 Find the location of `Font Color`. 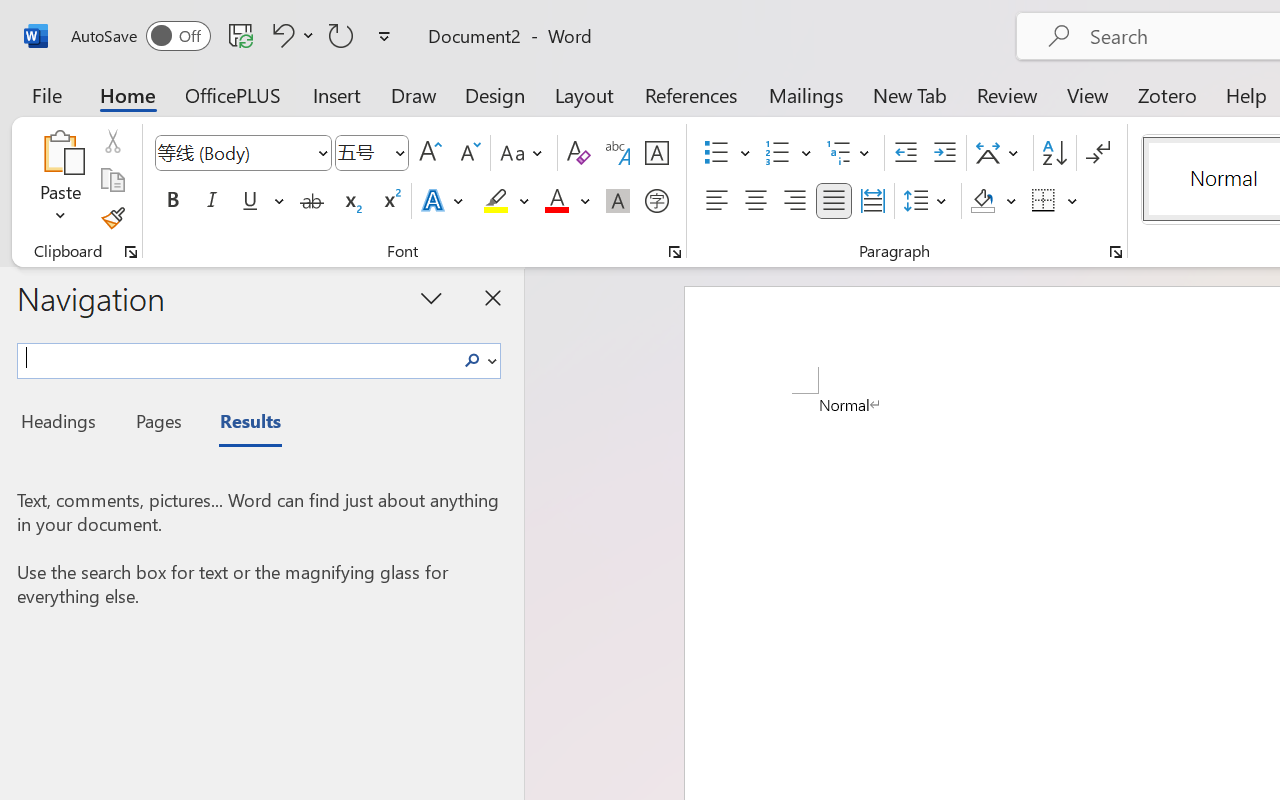

Font Color is located at coordinates (567, 201).